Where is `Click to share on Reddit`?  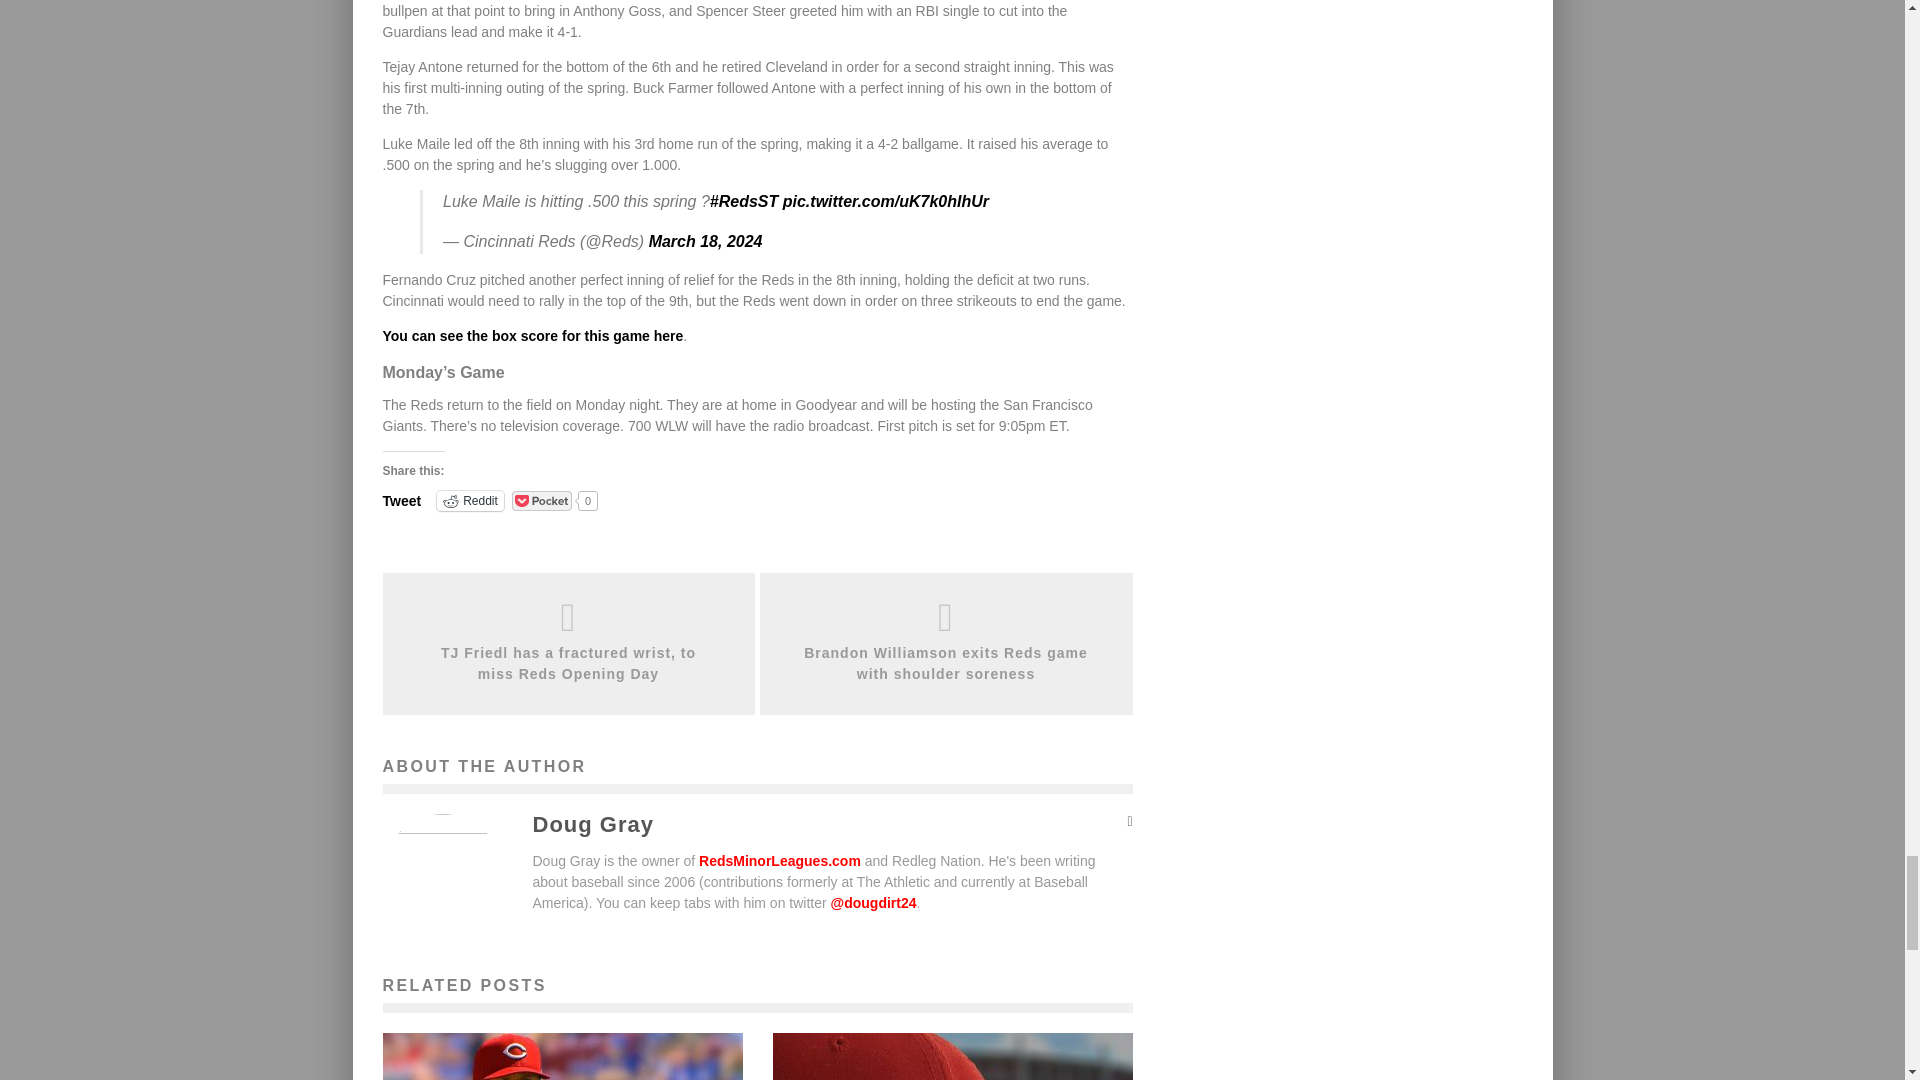
Click to share on Reddit is located at coordinates (470, 500).